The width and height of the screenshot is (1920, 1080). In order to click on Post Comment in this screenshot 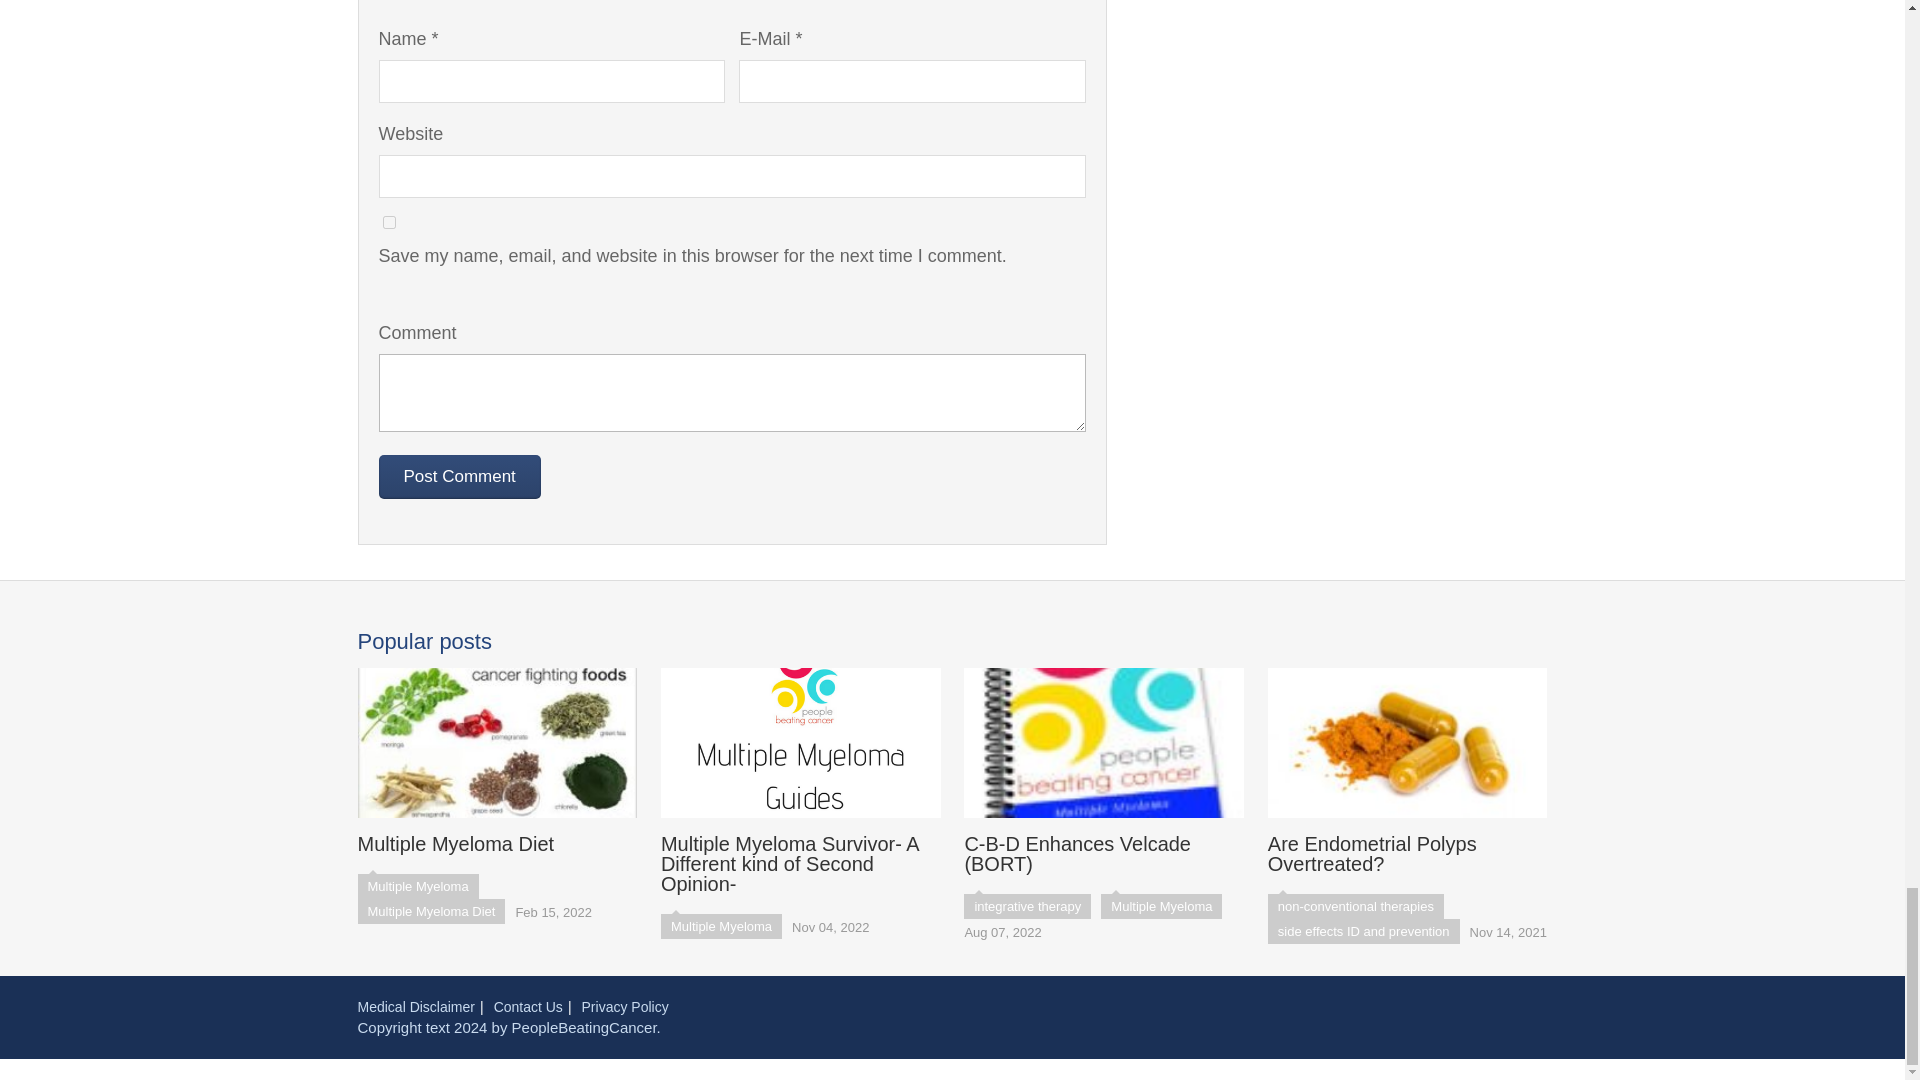, I will do `click(458, 476)`.